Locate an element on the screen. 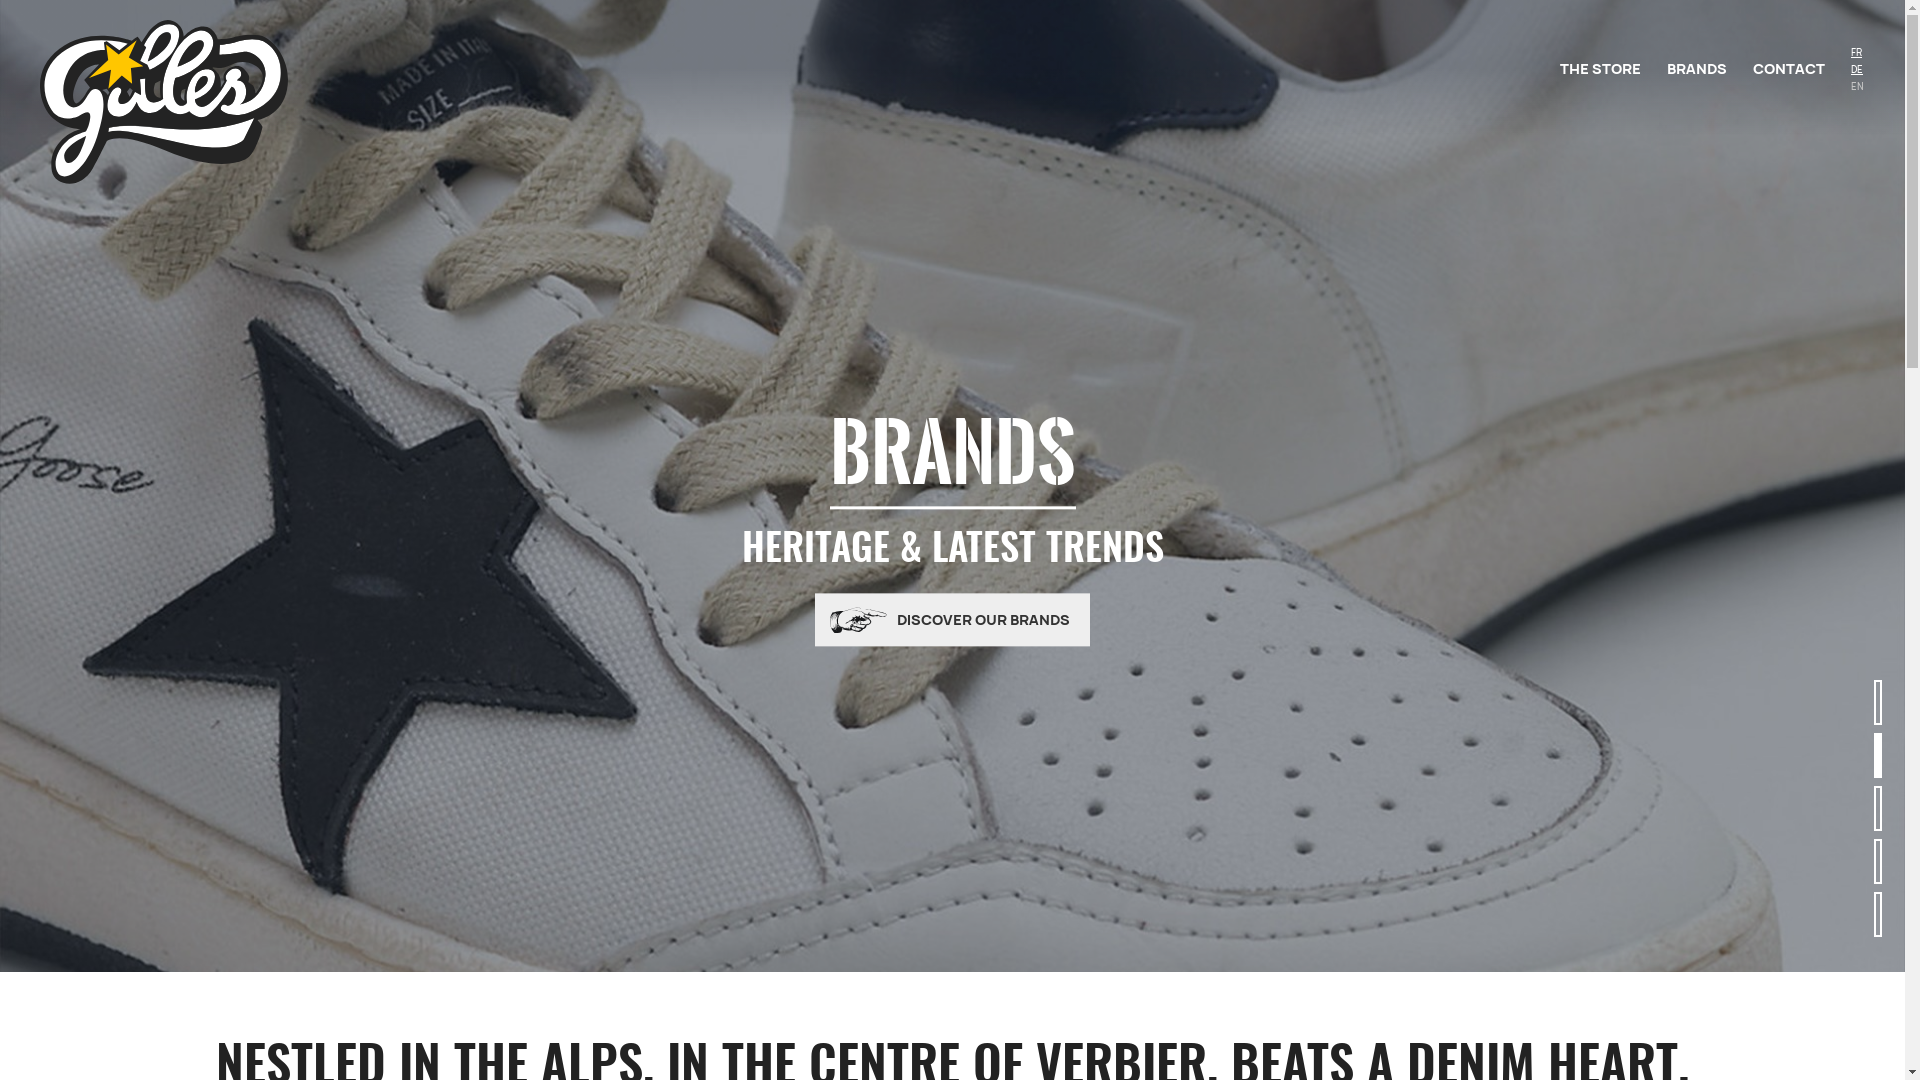  CONTACT is located at coordinates (1789, 69).